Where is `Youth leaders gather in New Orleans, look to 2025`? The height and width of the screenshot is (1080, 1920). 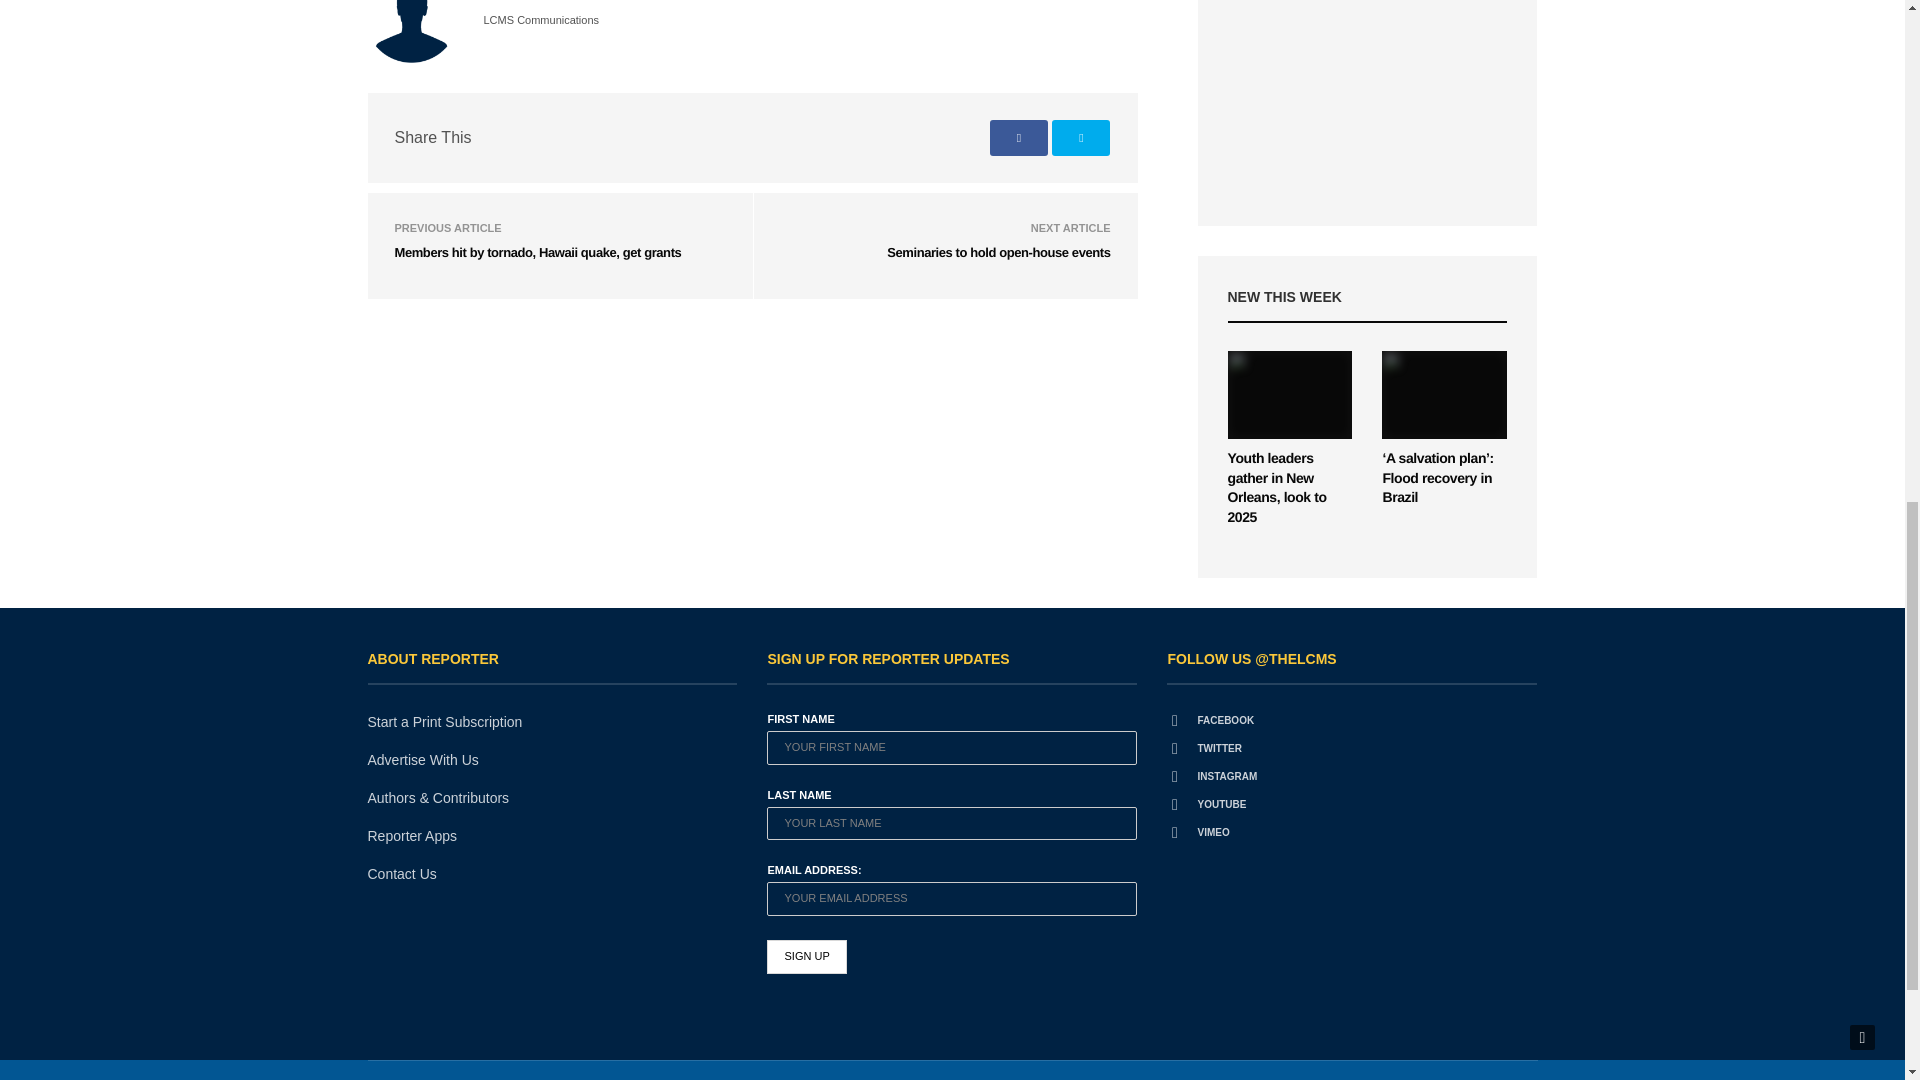
Youth leaders gather in New Orleans, look to 2025 is located at coordinates (1290, 394).